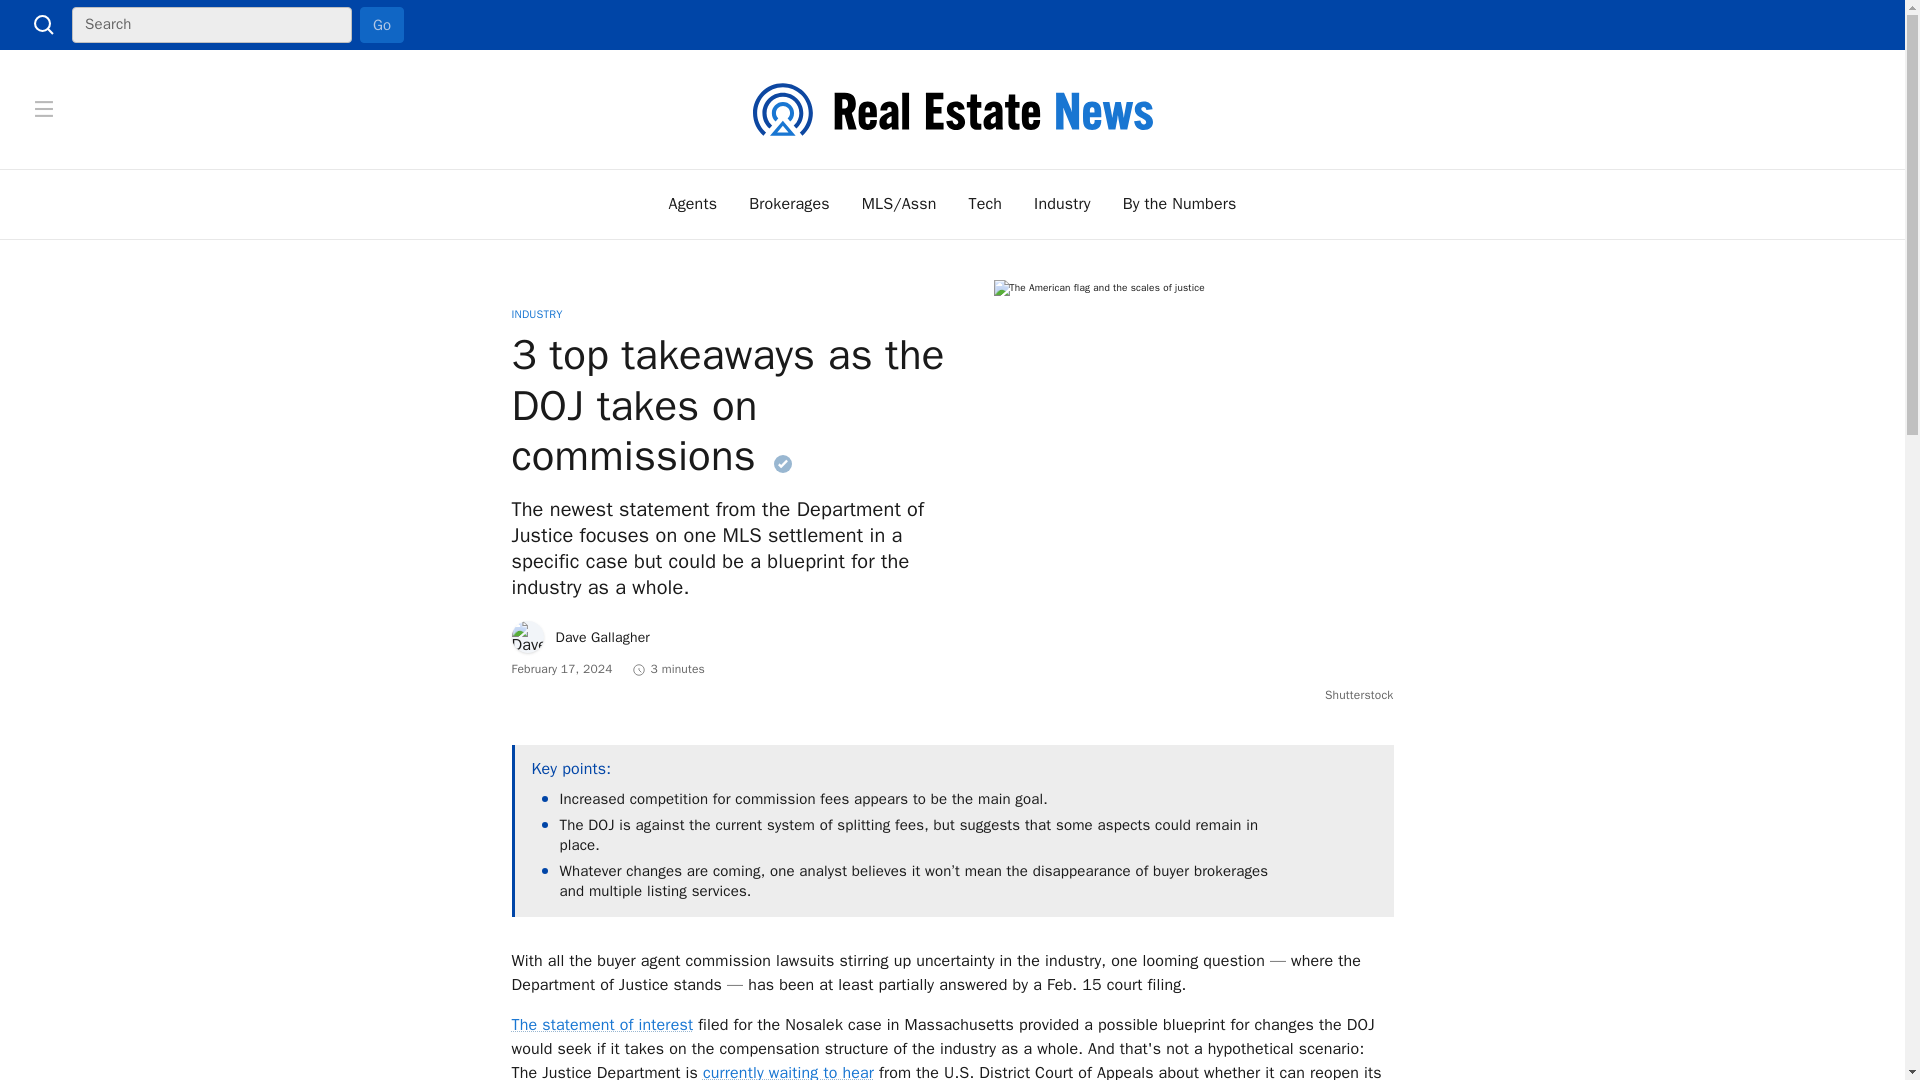 The width and height of the screenshot is (1920, 1080). What do you see at coordinates (693, 204) in the screenshot?
I see `Agents` at bounding box center [693, 204].